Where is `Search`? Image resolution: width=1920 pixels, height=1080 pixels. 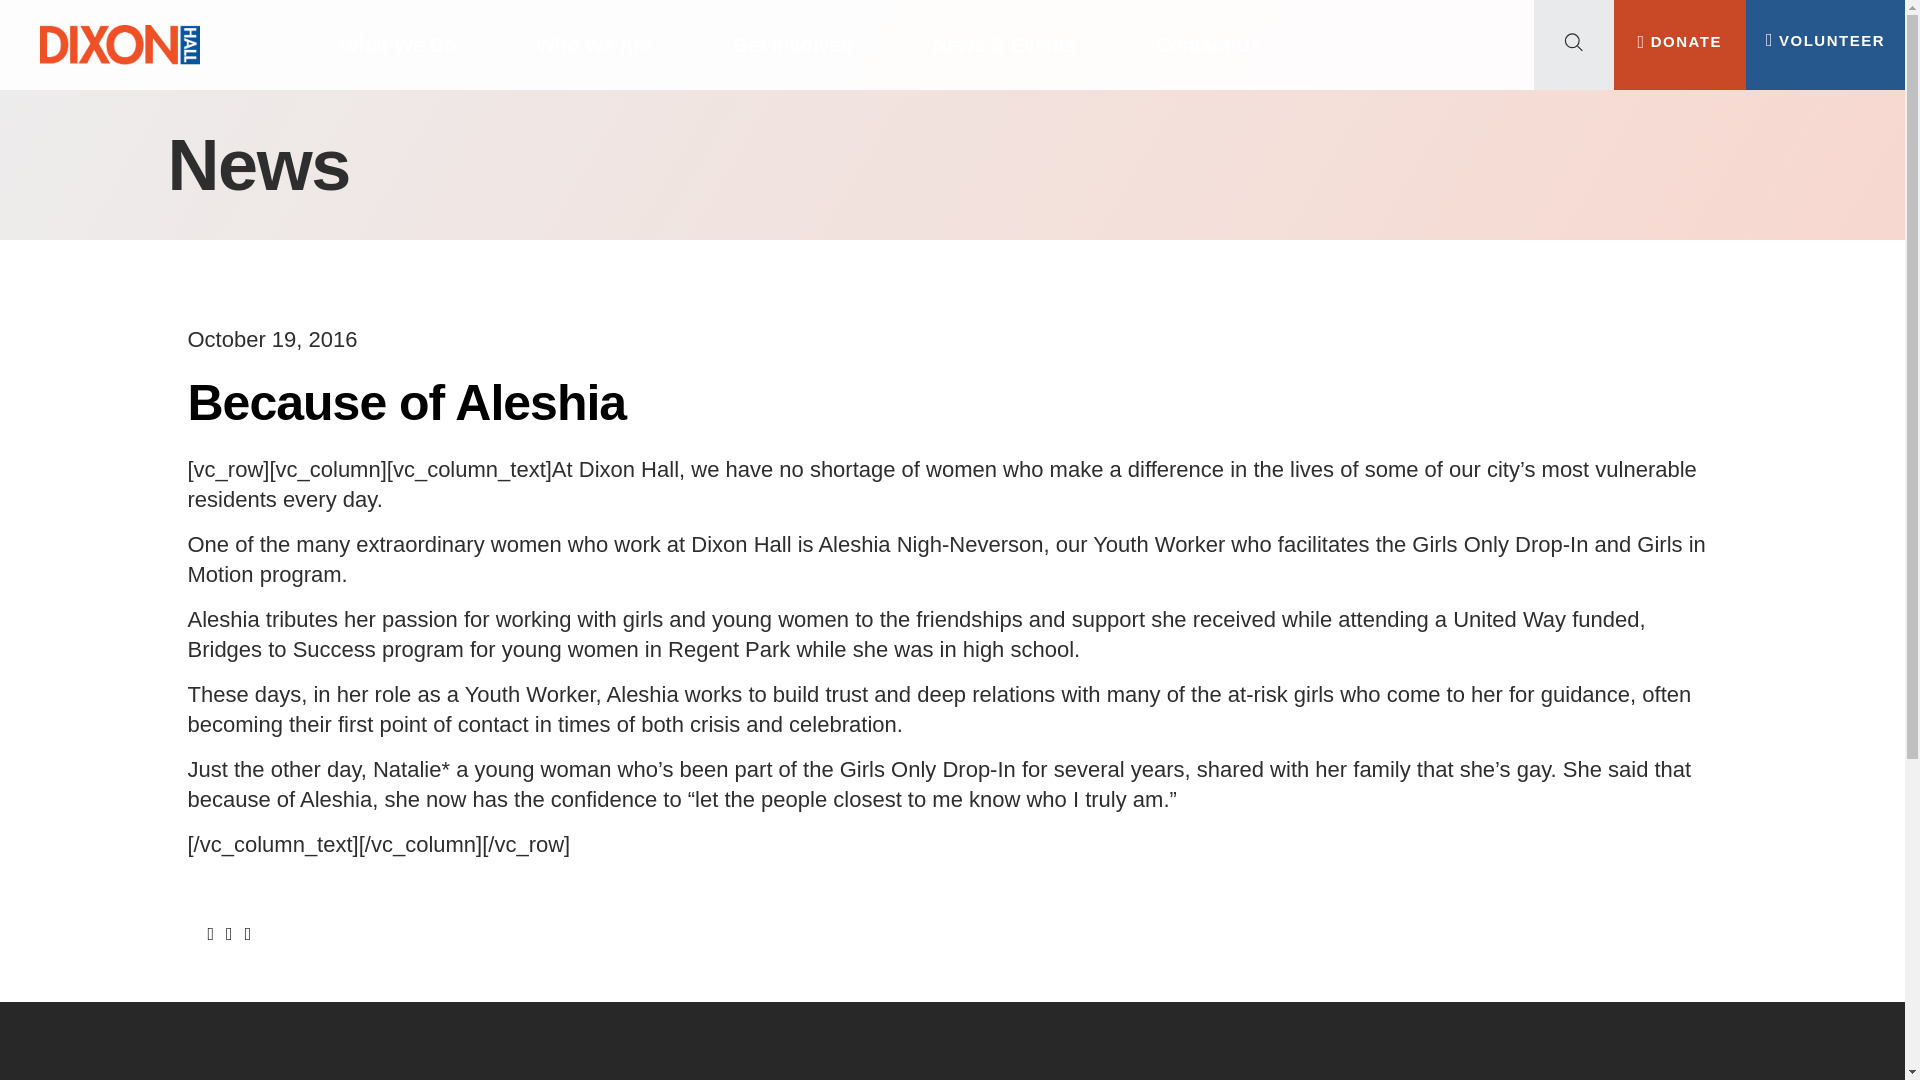 Search is located at coordinates (184, 120).